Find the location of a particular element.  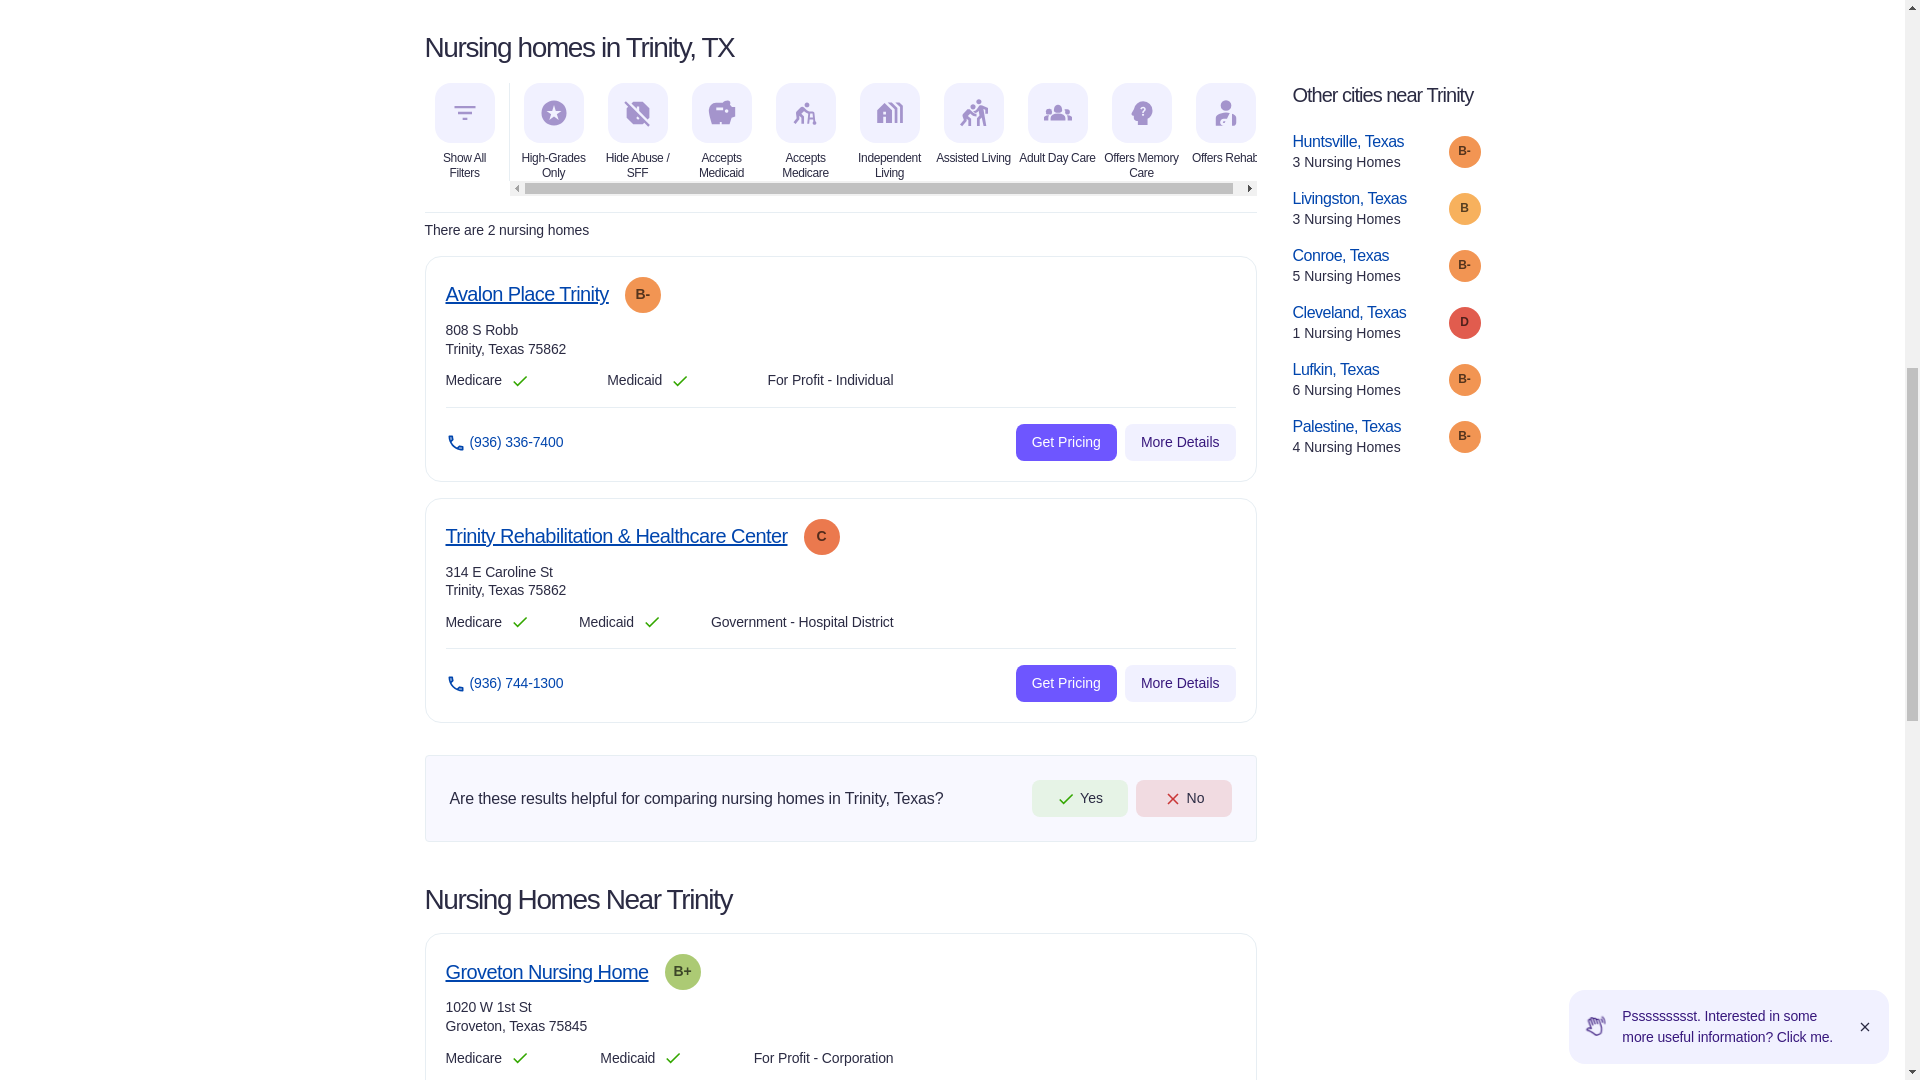

Get Pricing is located at coordinates (546, 972).